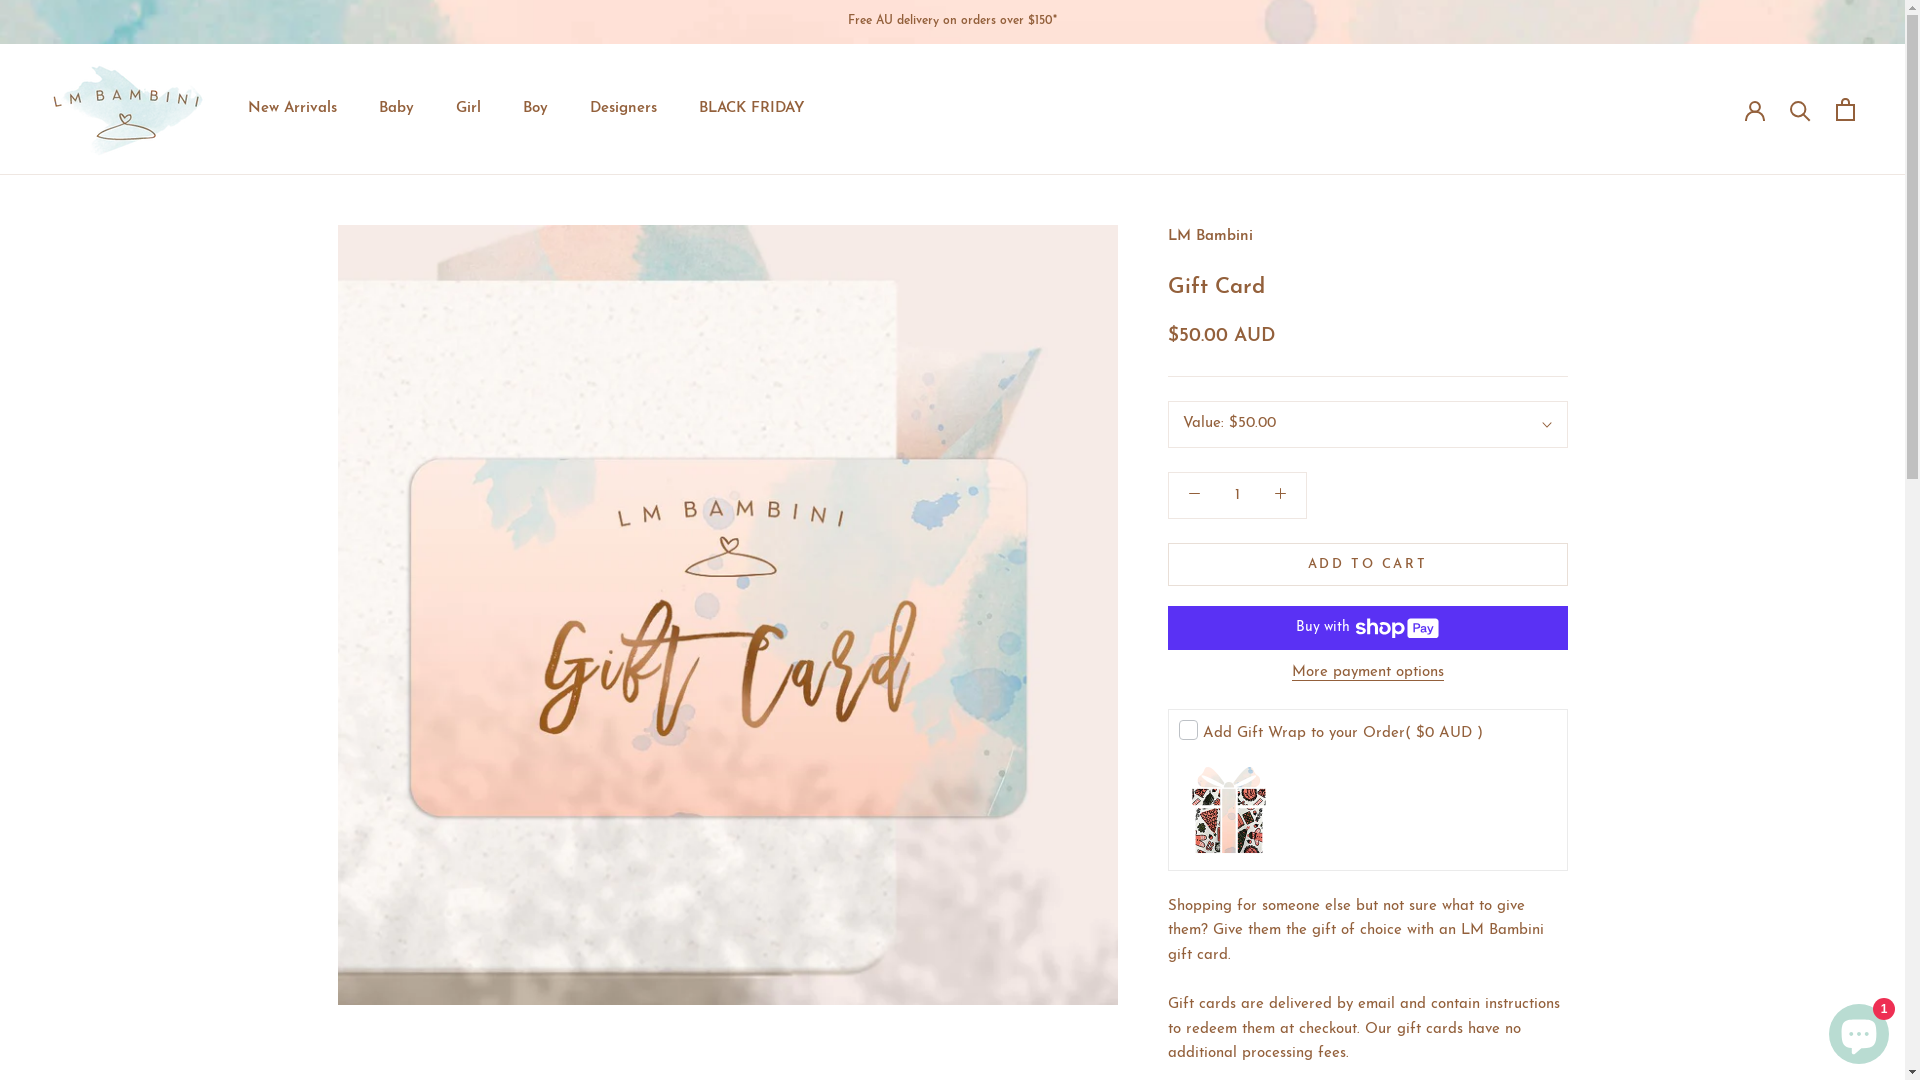  Describe the element at coordinates (396, 108) in the screenshot. I see `Baby
Baby` at that location.